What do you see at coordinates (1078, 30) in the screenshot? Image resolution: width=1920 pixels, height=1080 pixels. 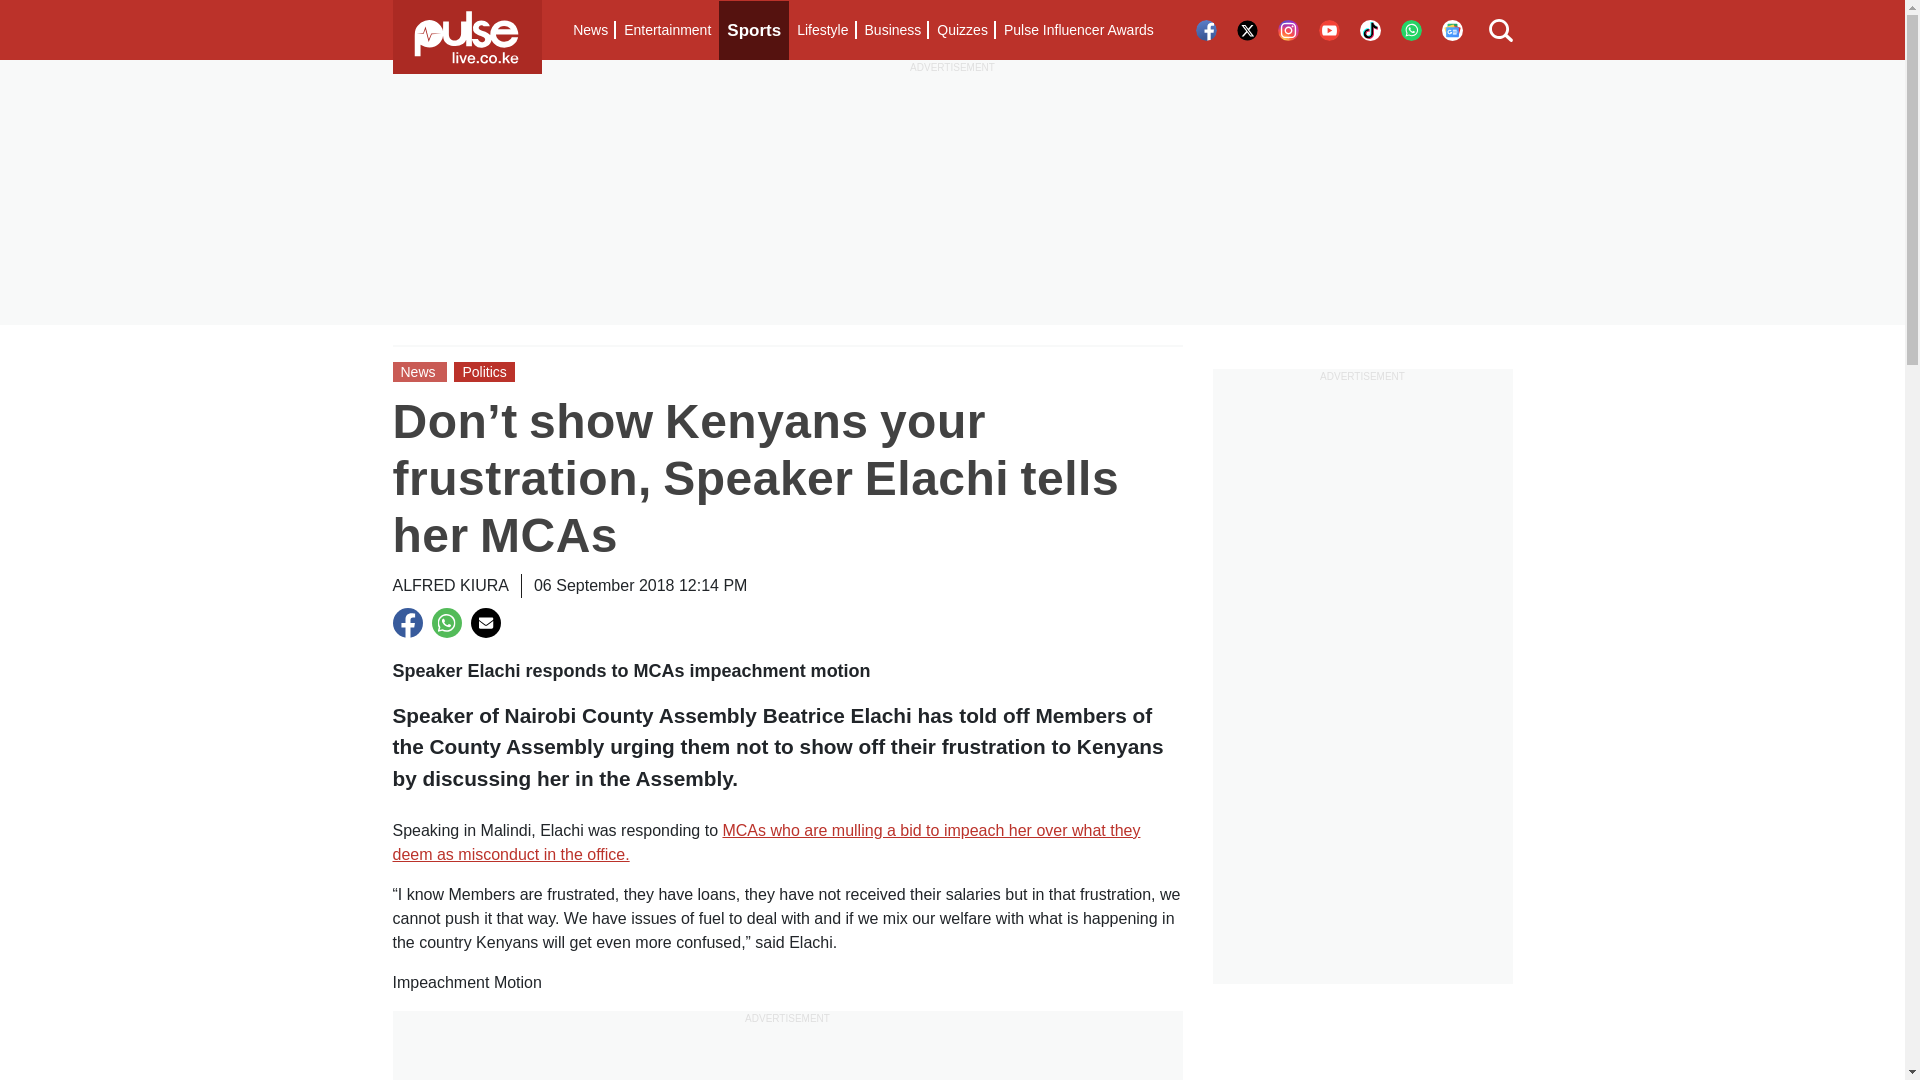 I see `Pulse Influencer Awards` at bounding box center [1078, 30].